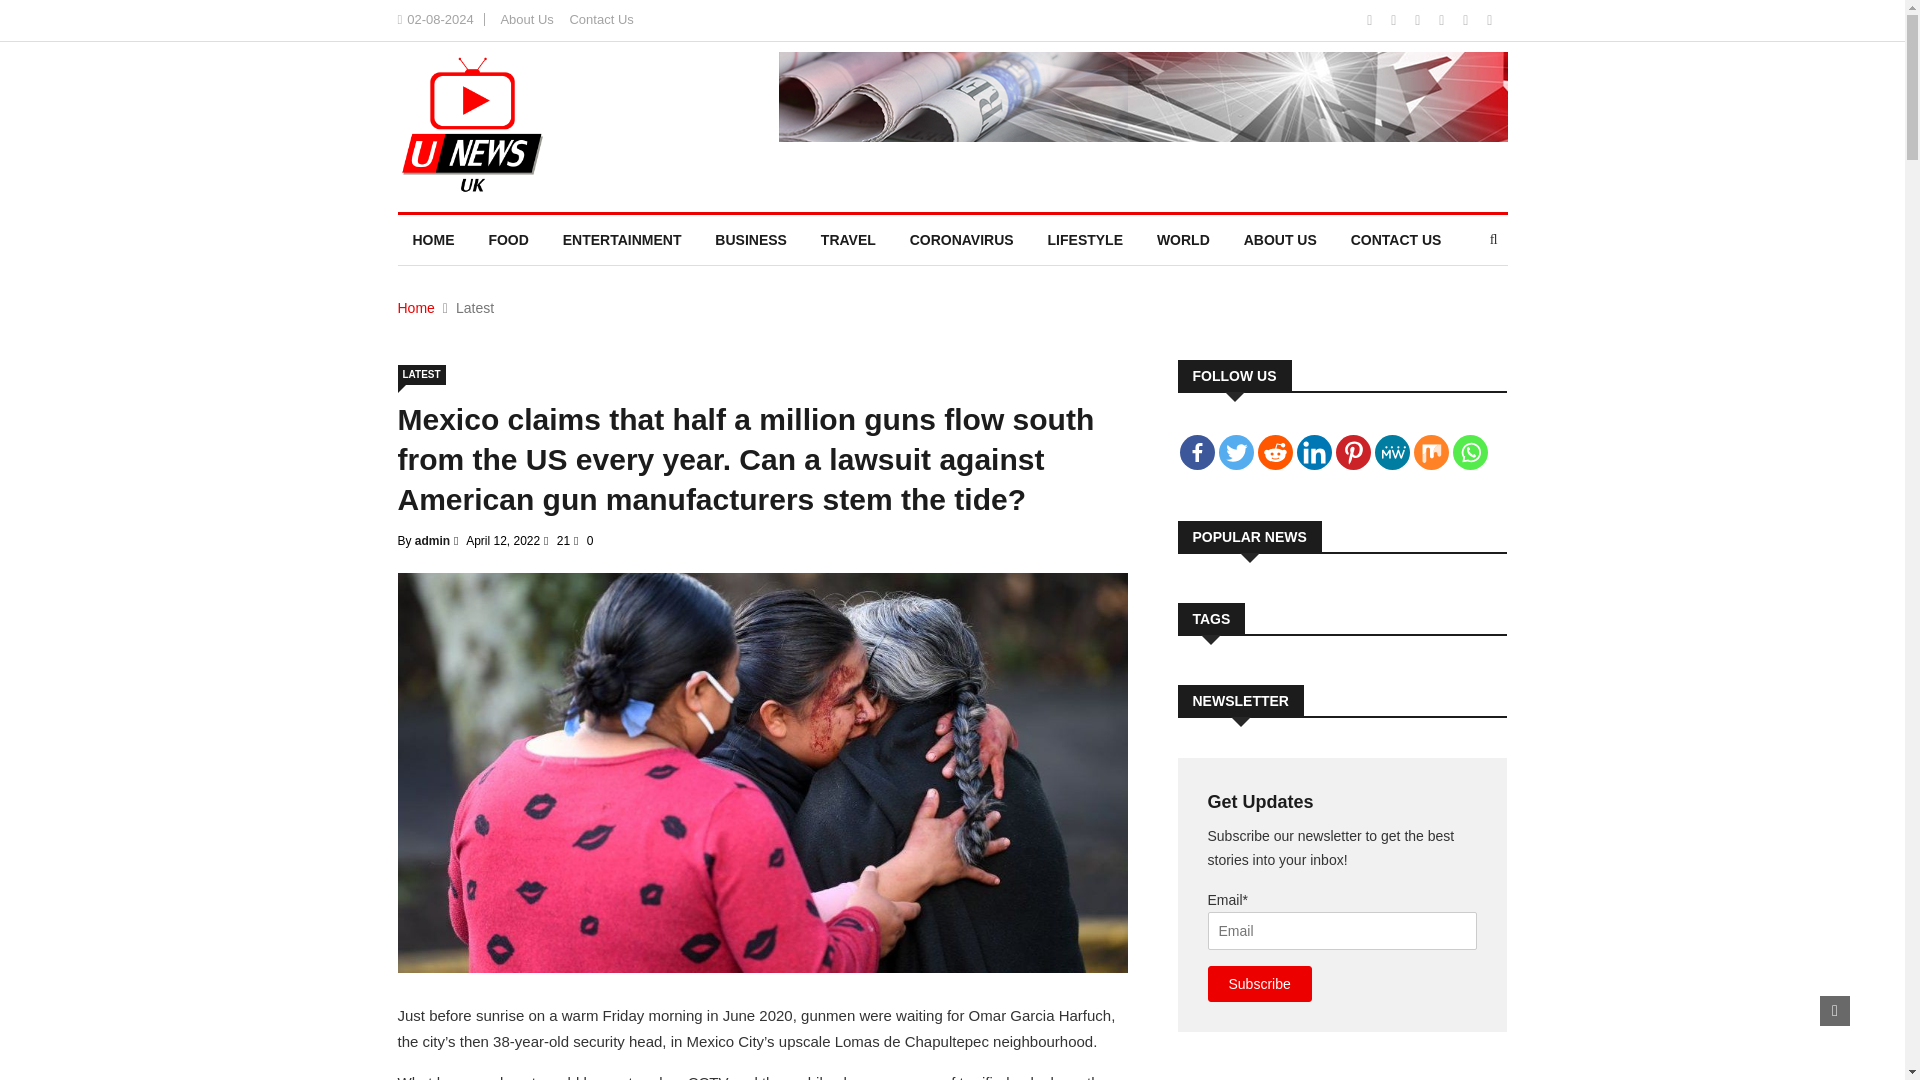  I want to click on Contact Us, so click(600, 19).